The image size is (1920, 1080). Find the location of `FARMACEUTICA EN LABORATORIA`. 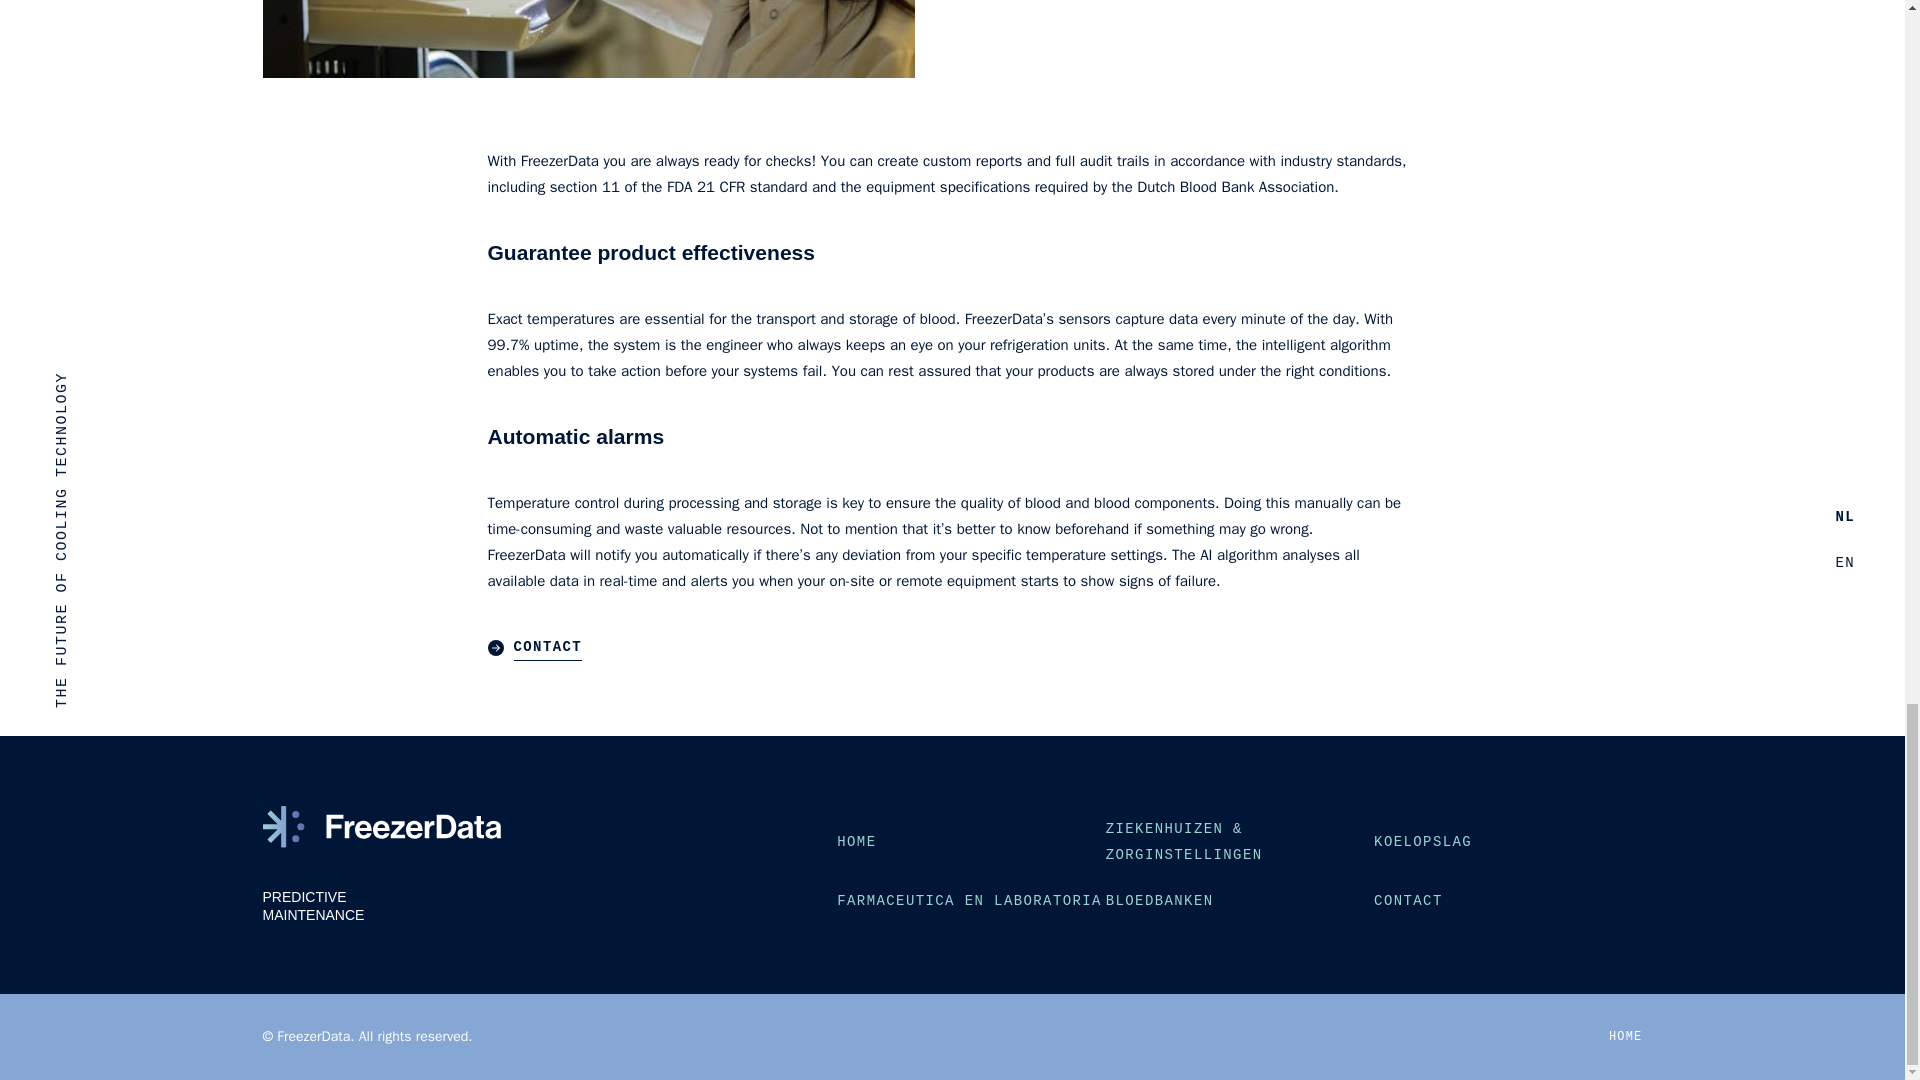

FARMACEUTICA EN LABORATORIA is located at coordinates (970, 900).